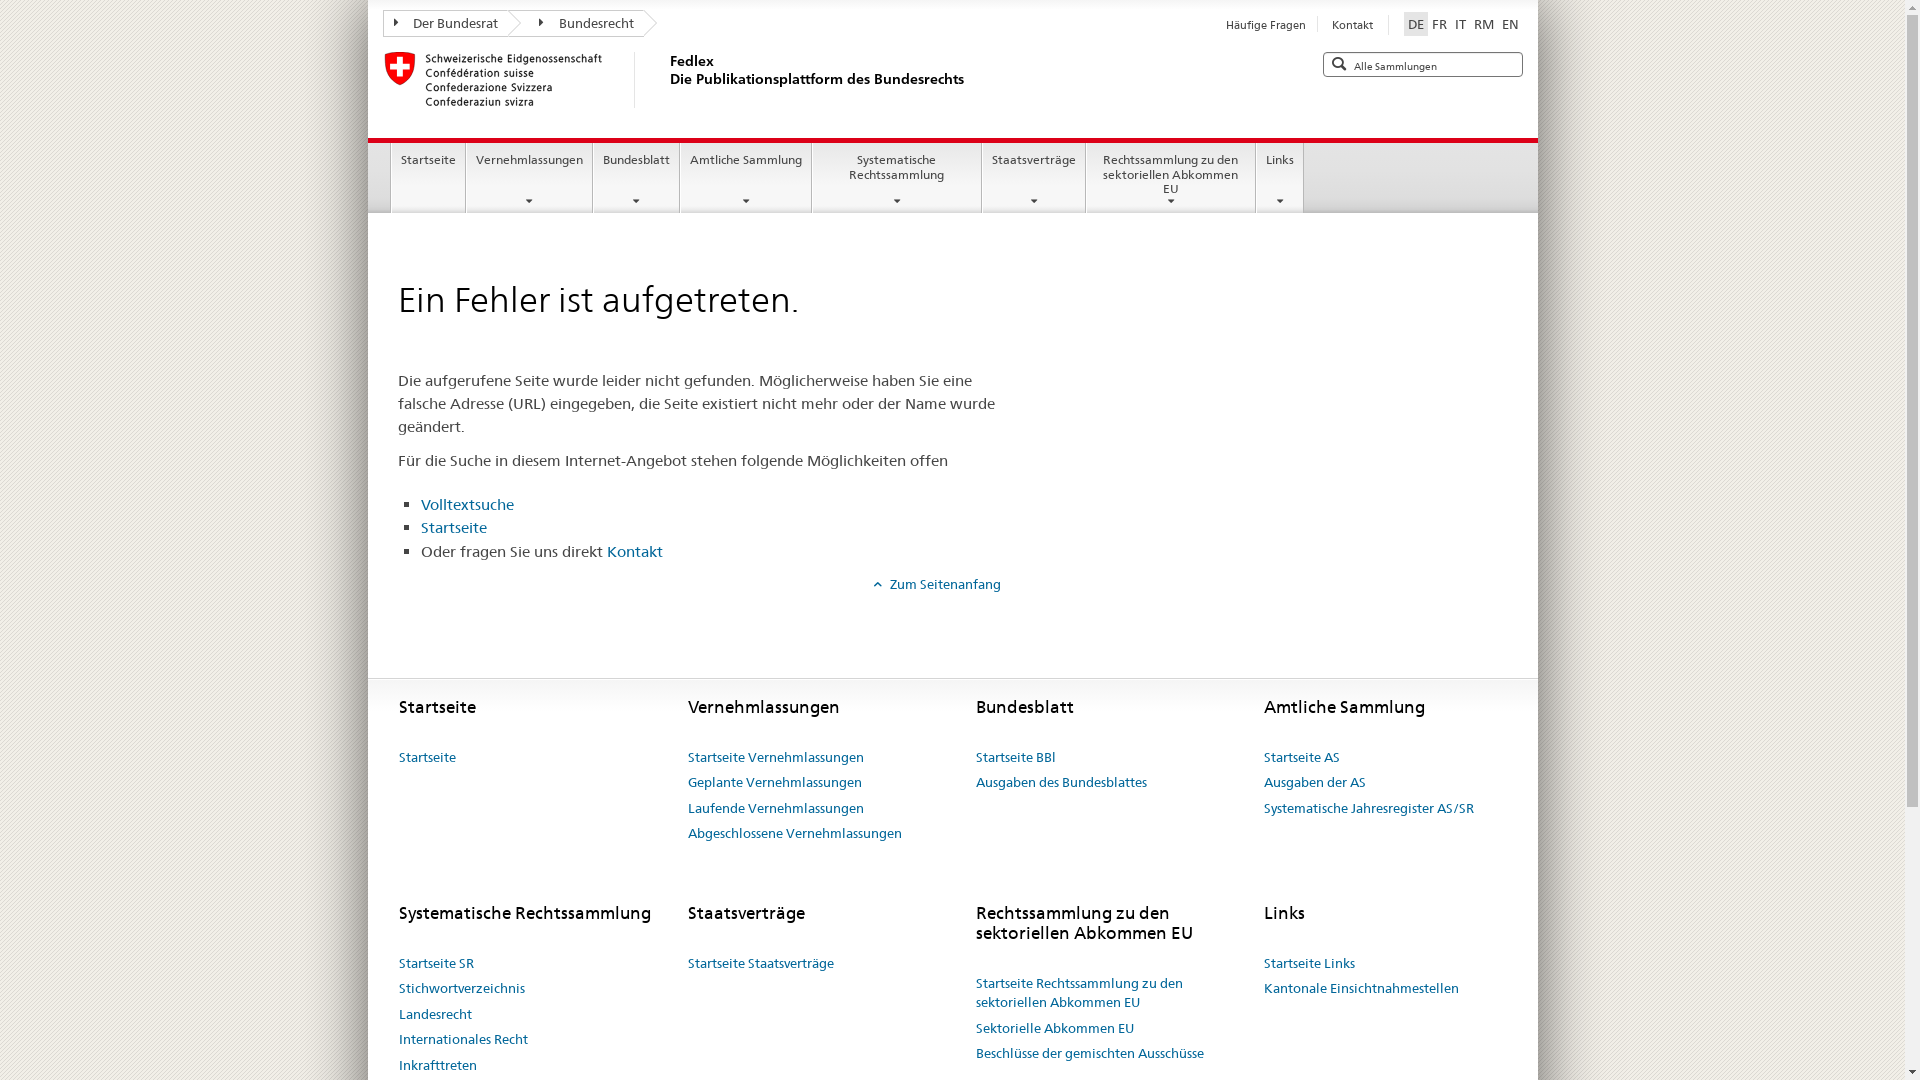 Image resolution: width=1920 pixels, height=1080 pixels. Describe the element at coordinates (462, 989) in the screenshot. I see `Stichwortverzeichnis` at that location.